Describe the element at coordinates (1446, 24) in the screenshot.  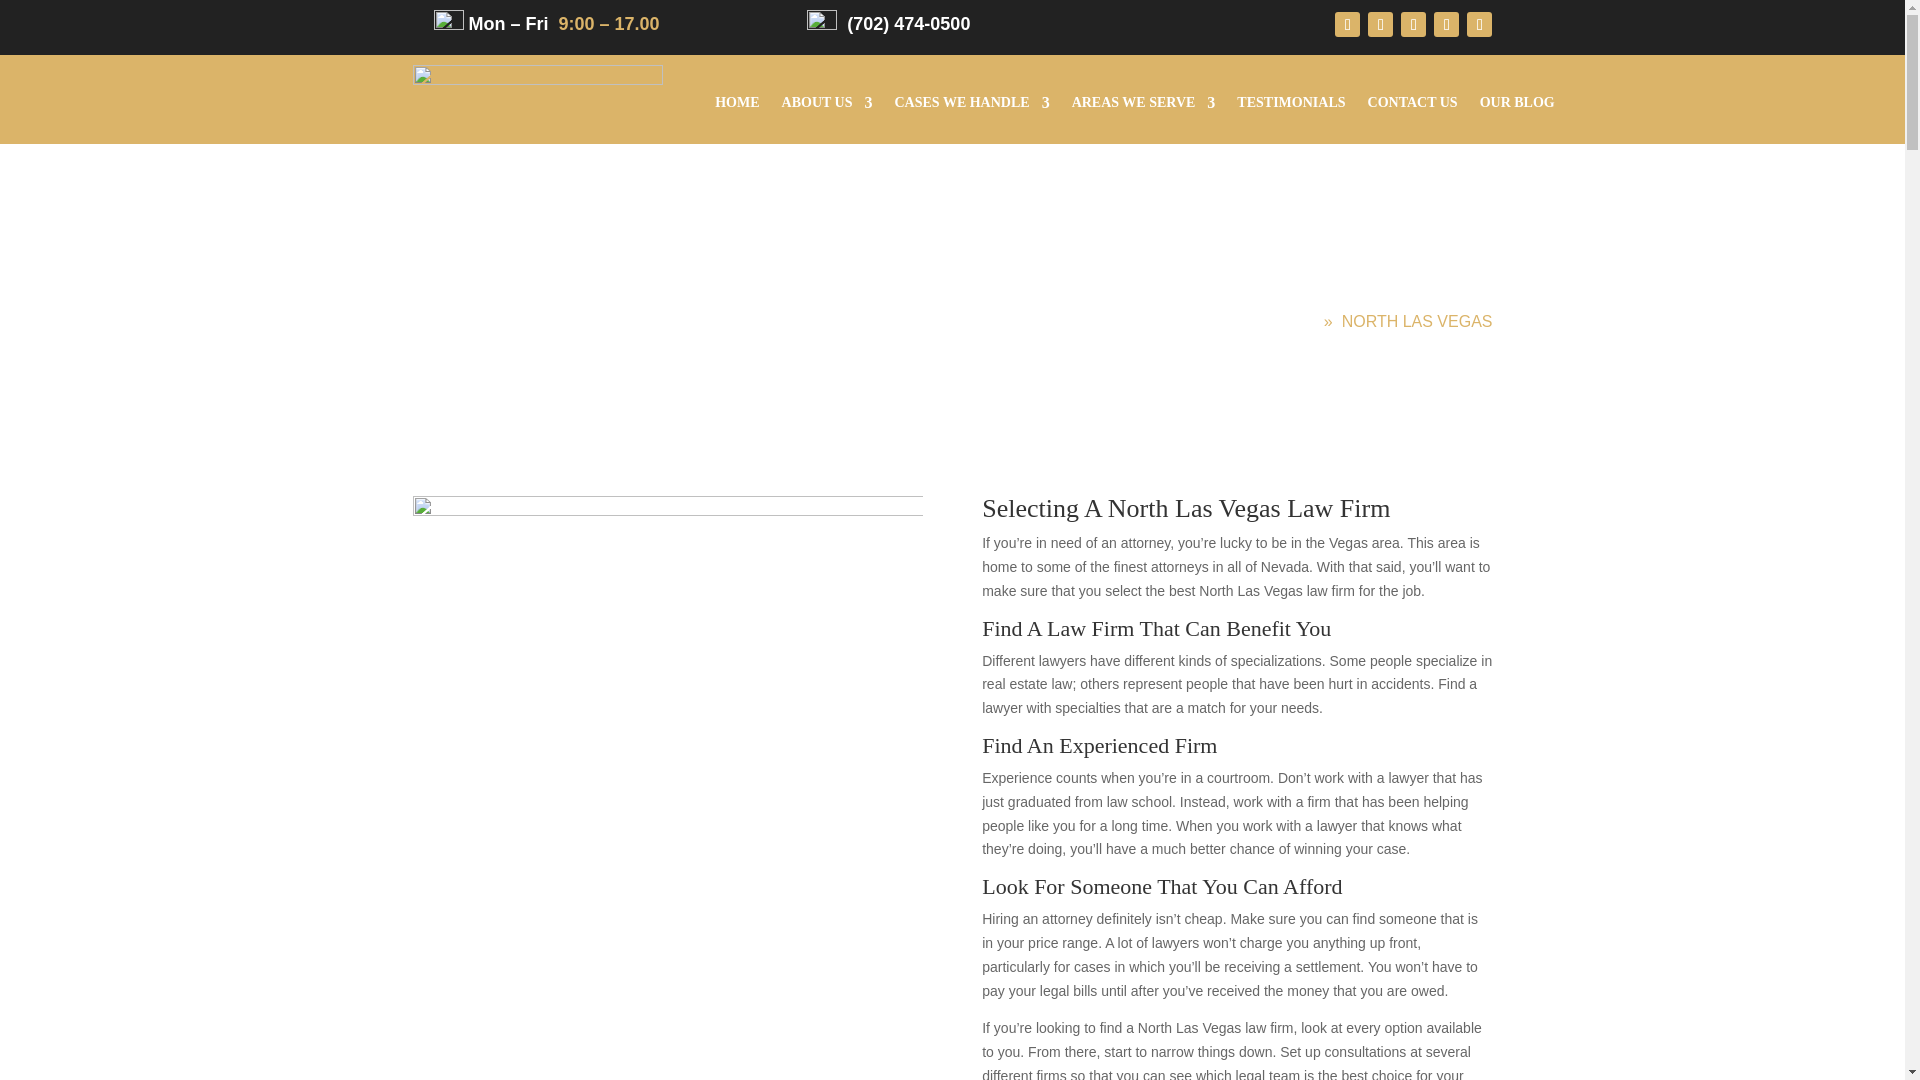
I see `Follow` at that location.